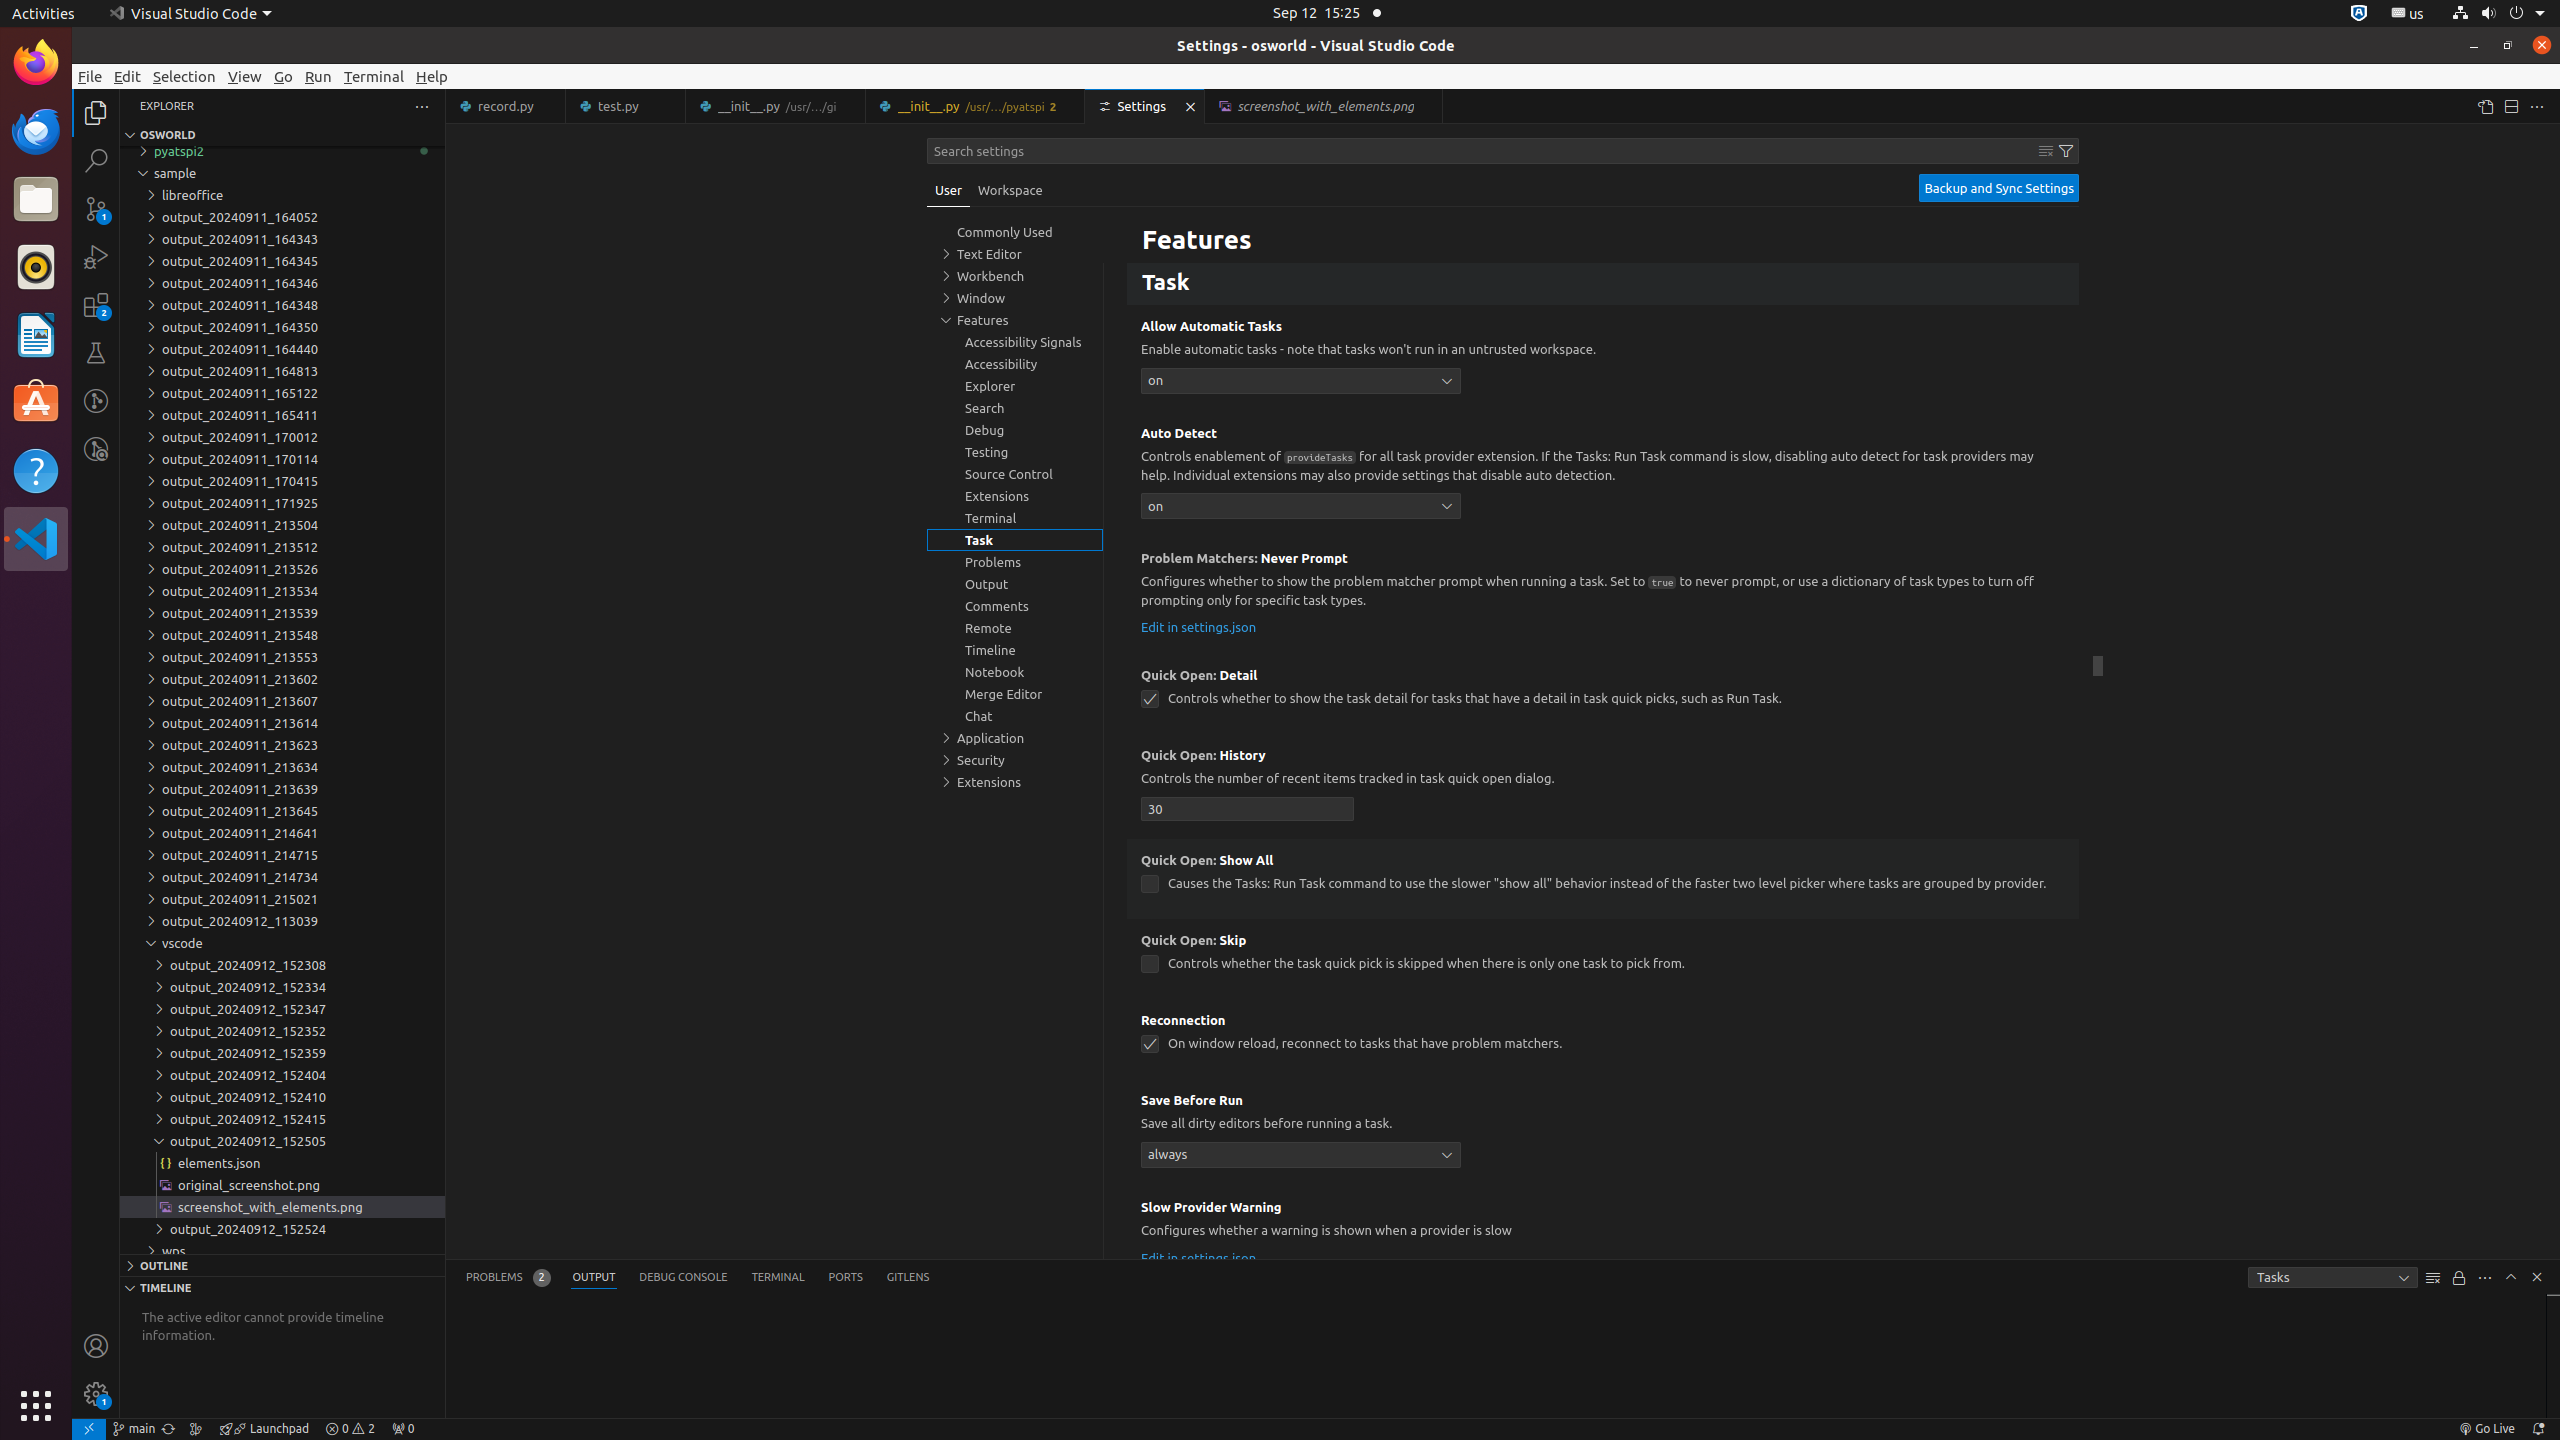 The height and width of the screenshot is (1440, 2560). Describe the element at coordinates (1015, 342) in the screenshot. I see `Accessibility Signals, group` at that location.